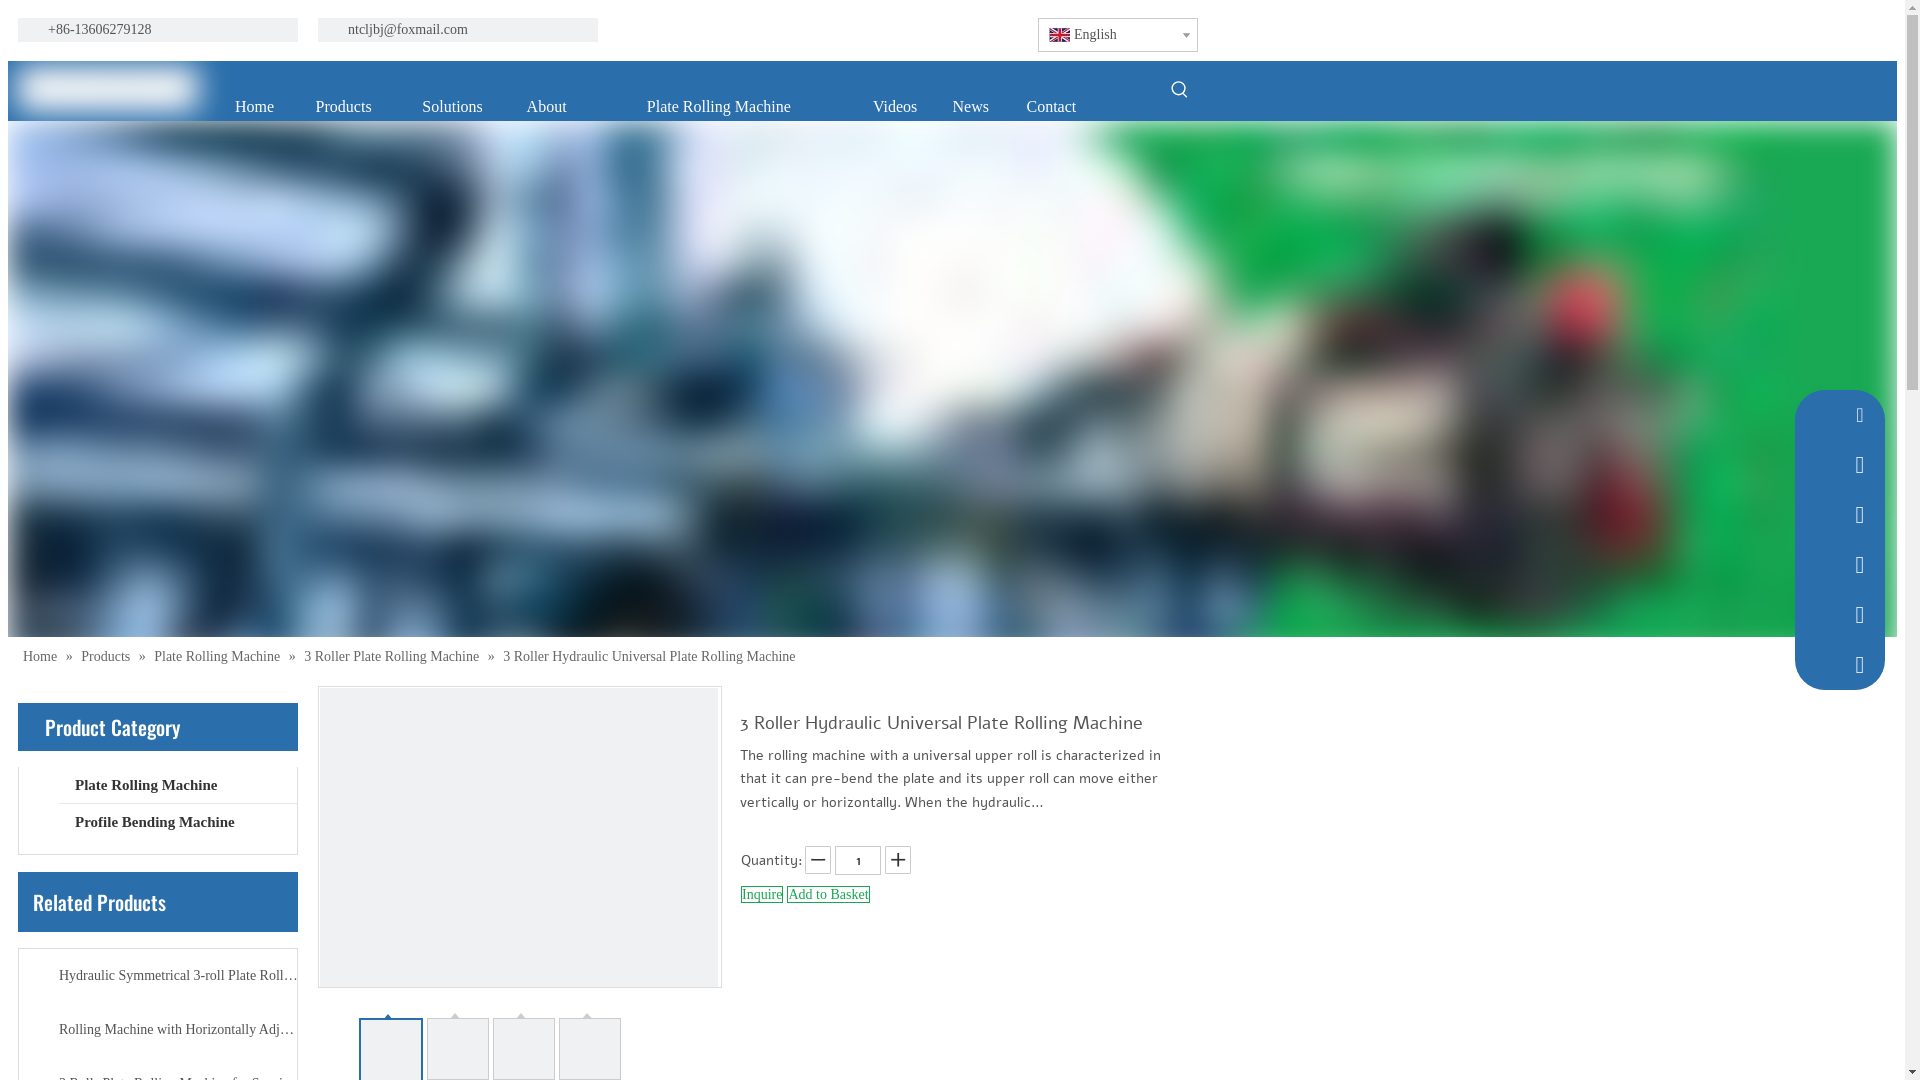 This screenshot has height=1080, width=1920. I want to click on Products, so click(108, 656).